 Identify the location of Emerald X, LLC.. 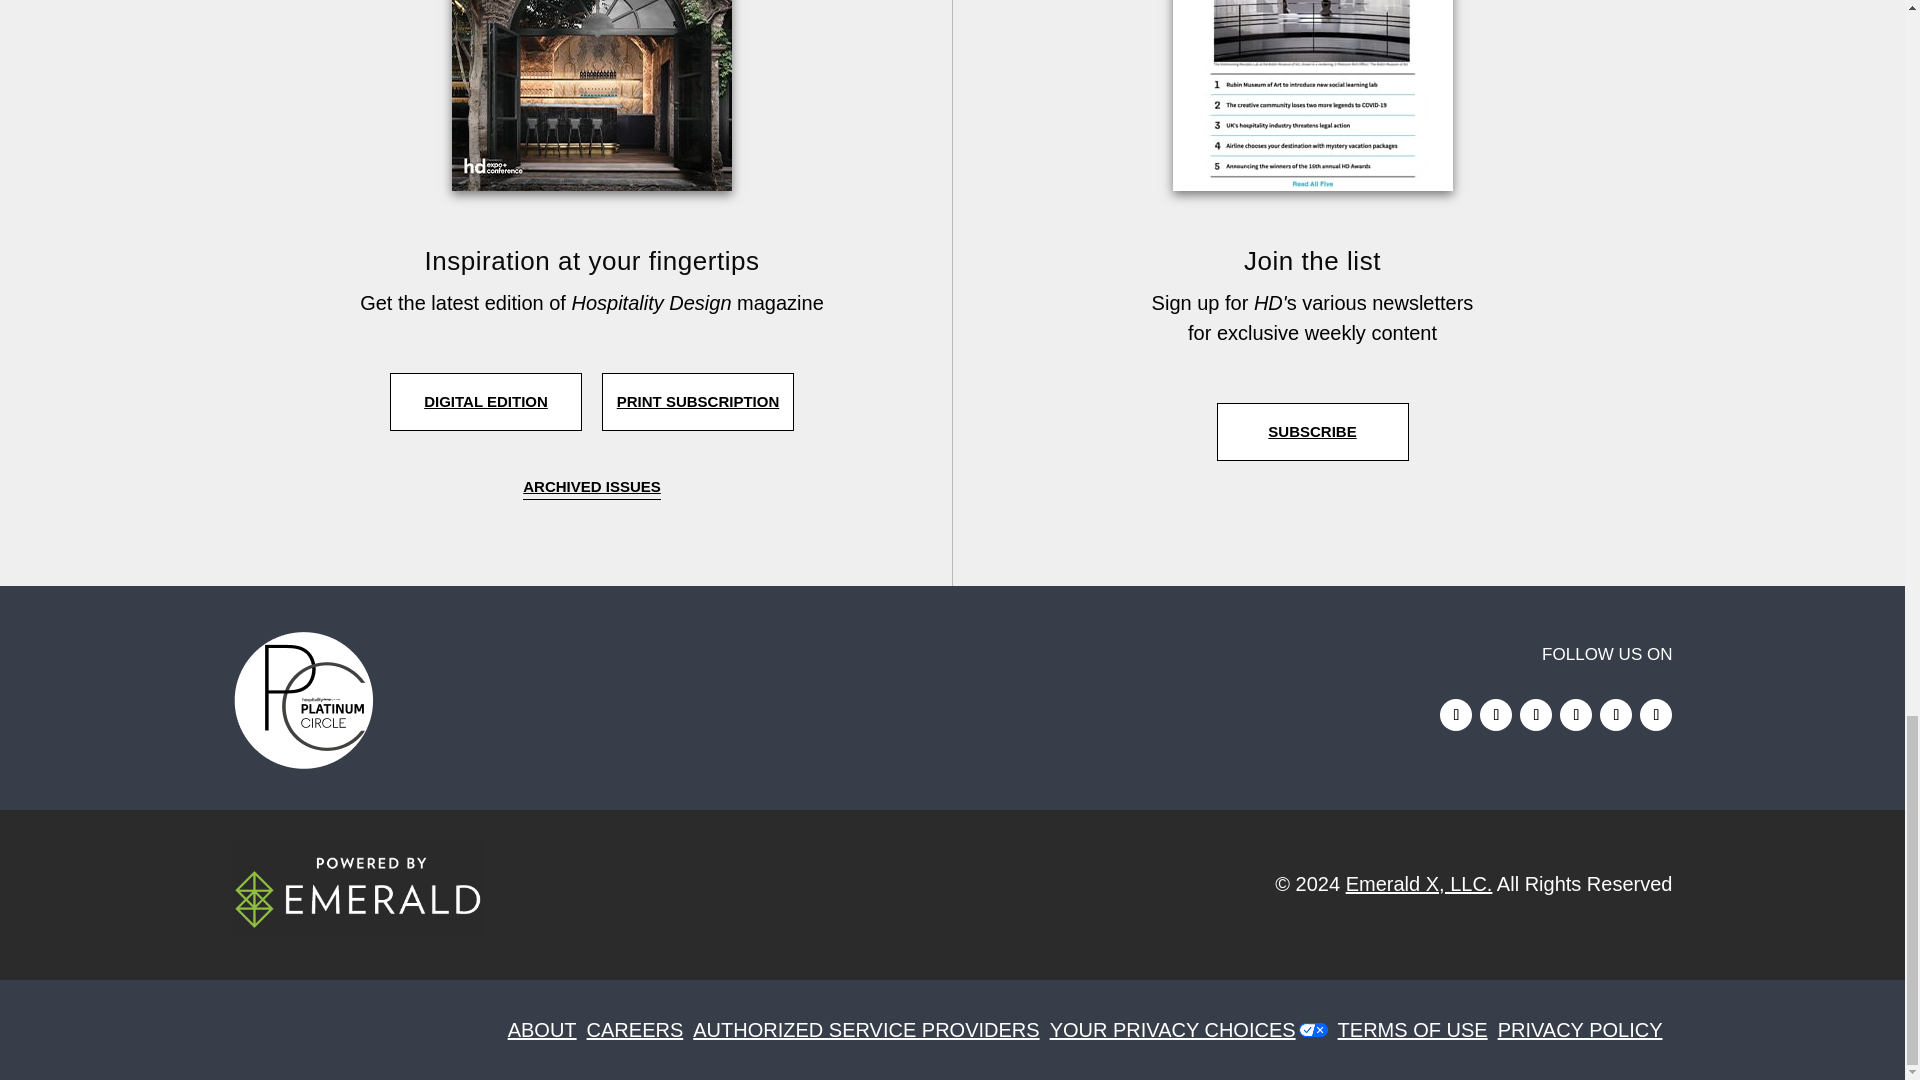
(1419, 884).